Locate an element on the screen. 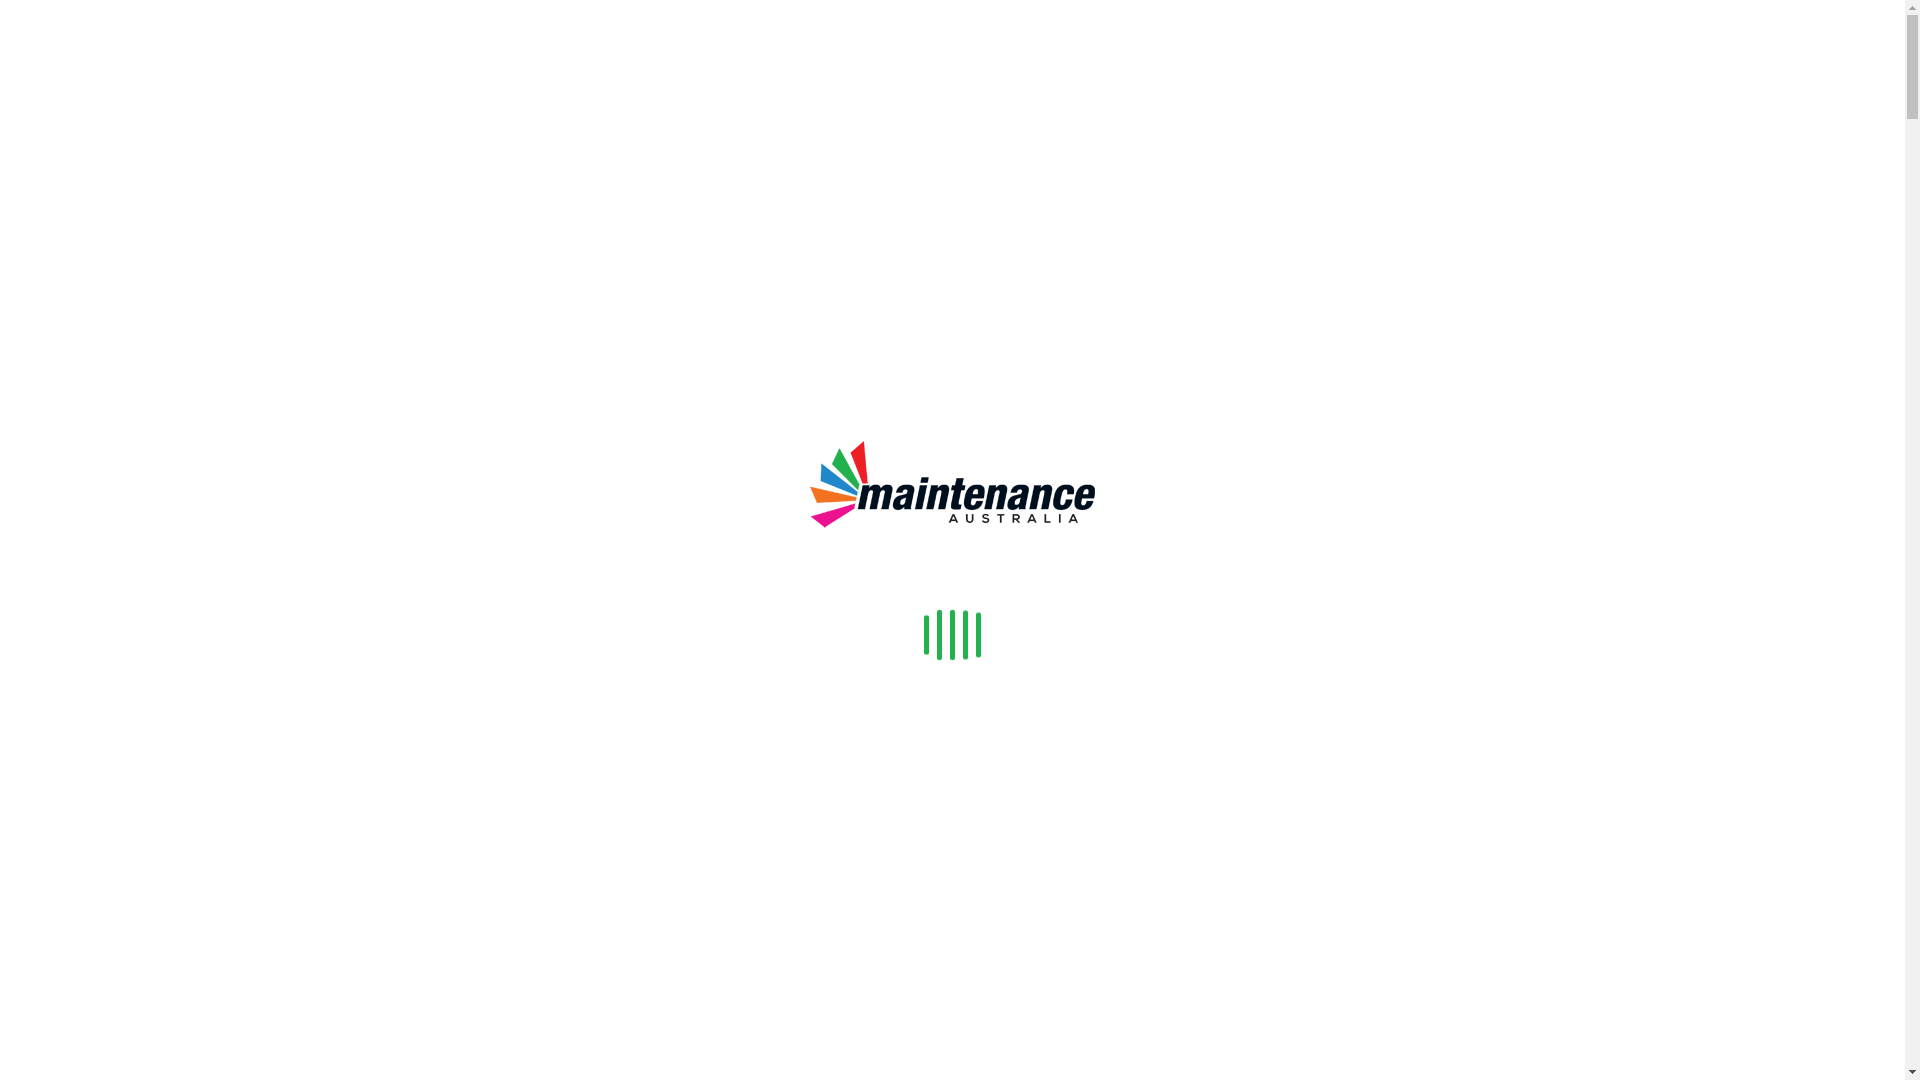  Property Styling is located at coordinates (92, 316).